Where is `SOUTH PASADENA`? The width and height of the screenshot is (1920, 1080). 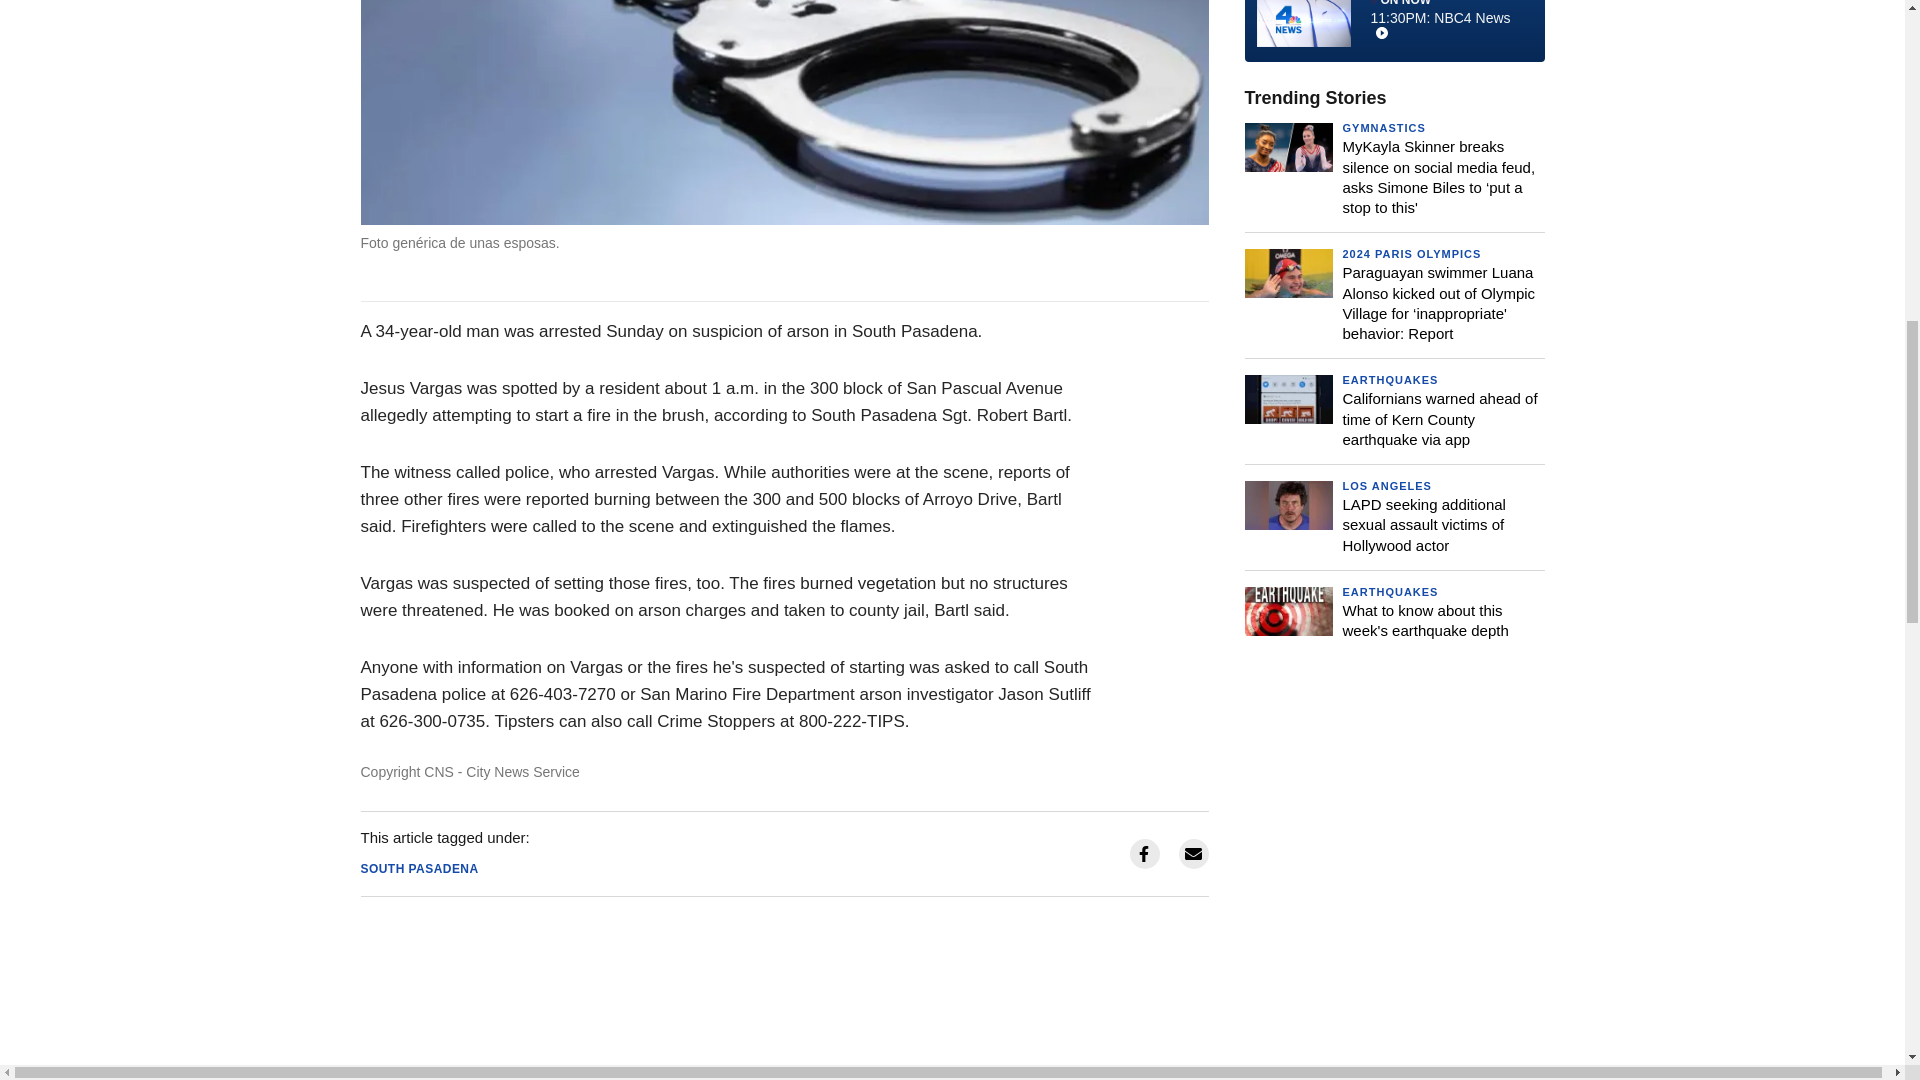 SOUTH PASADENA is located at coordinates (419, 868).